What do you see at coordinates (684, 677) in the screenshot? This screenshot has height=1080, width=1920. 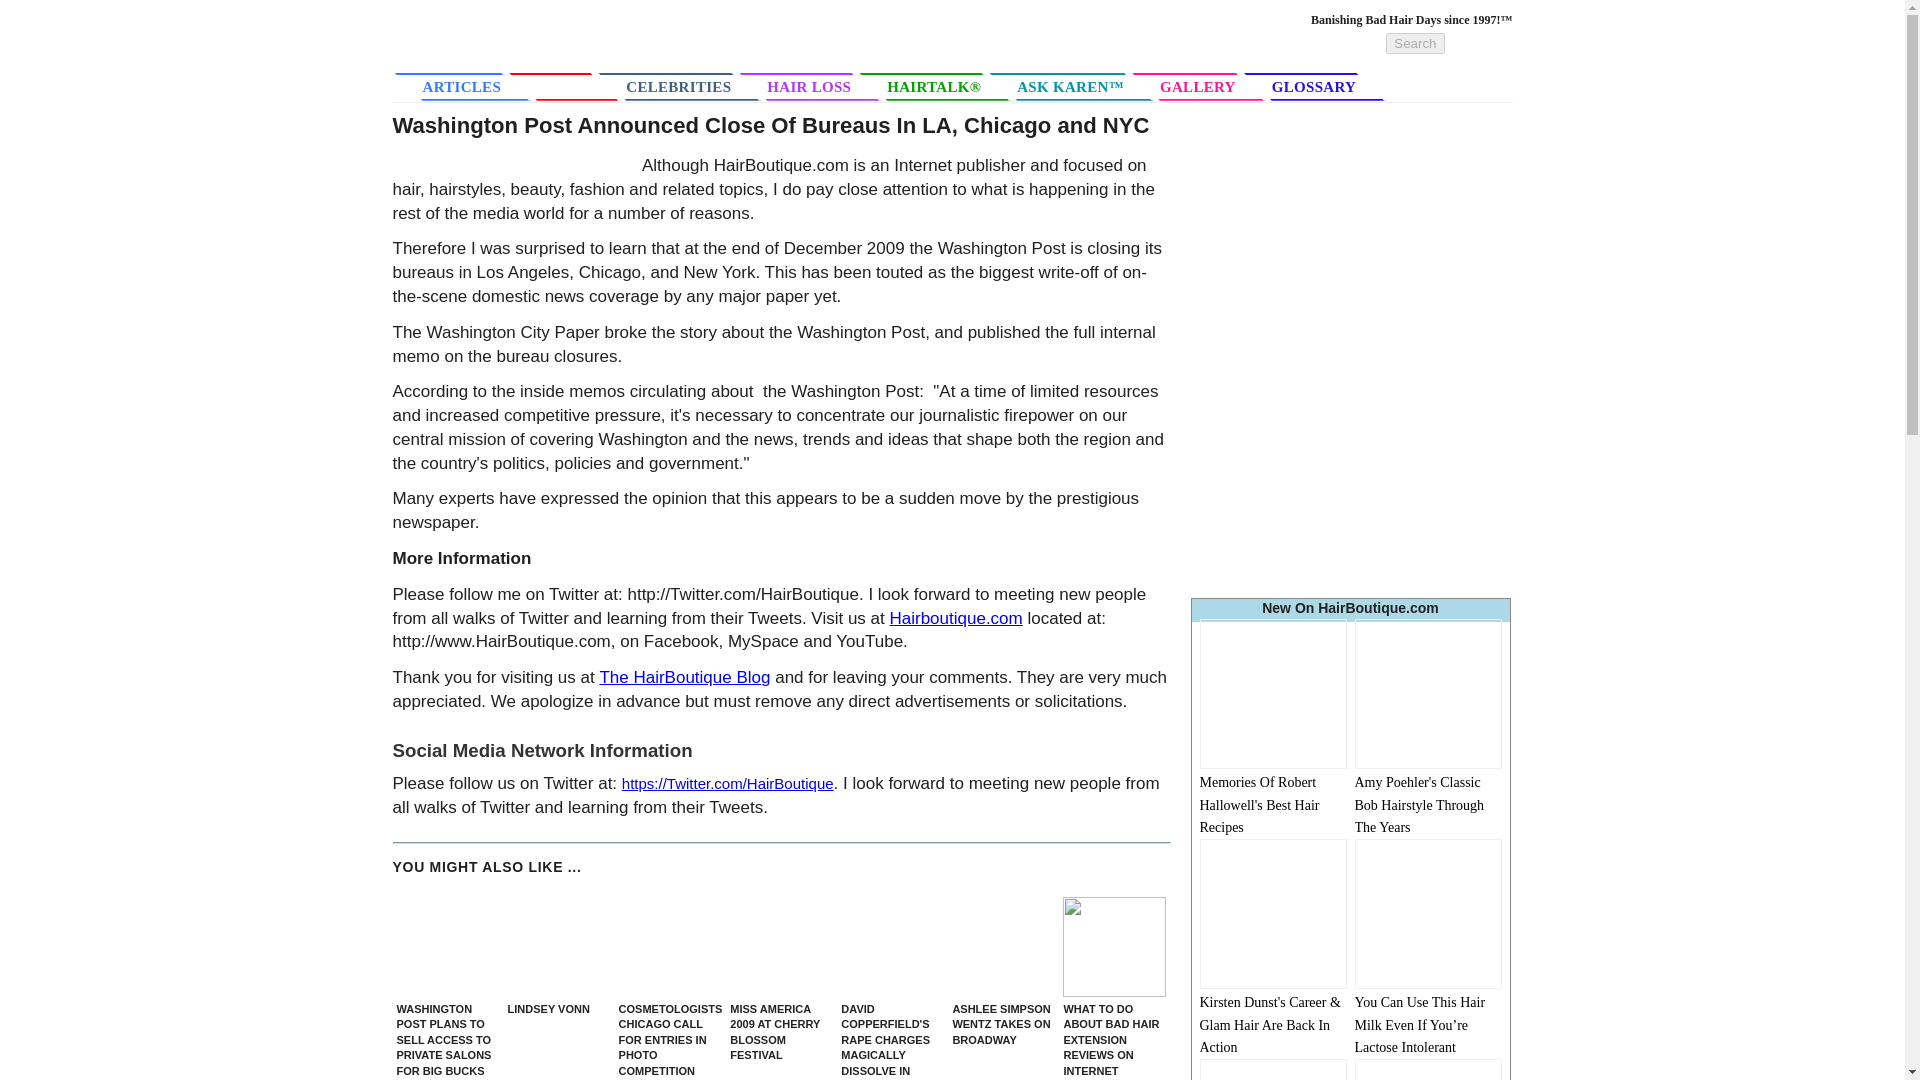 I see `The HairBoutique Blog` at bounding box center [684, 677].